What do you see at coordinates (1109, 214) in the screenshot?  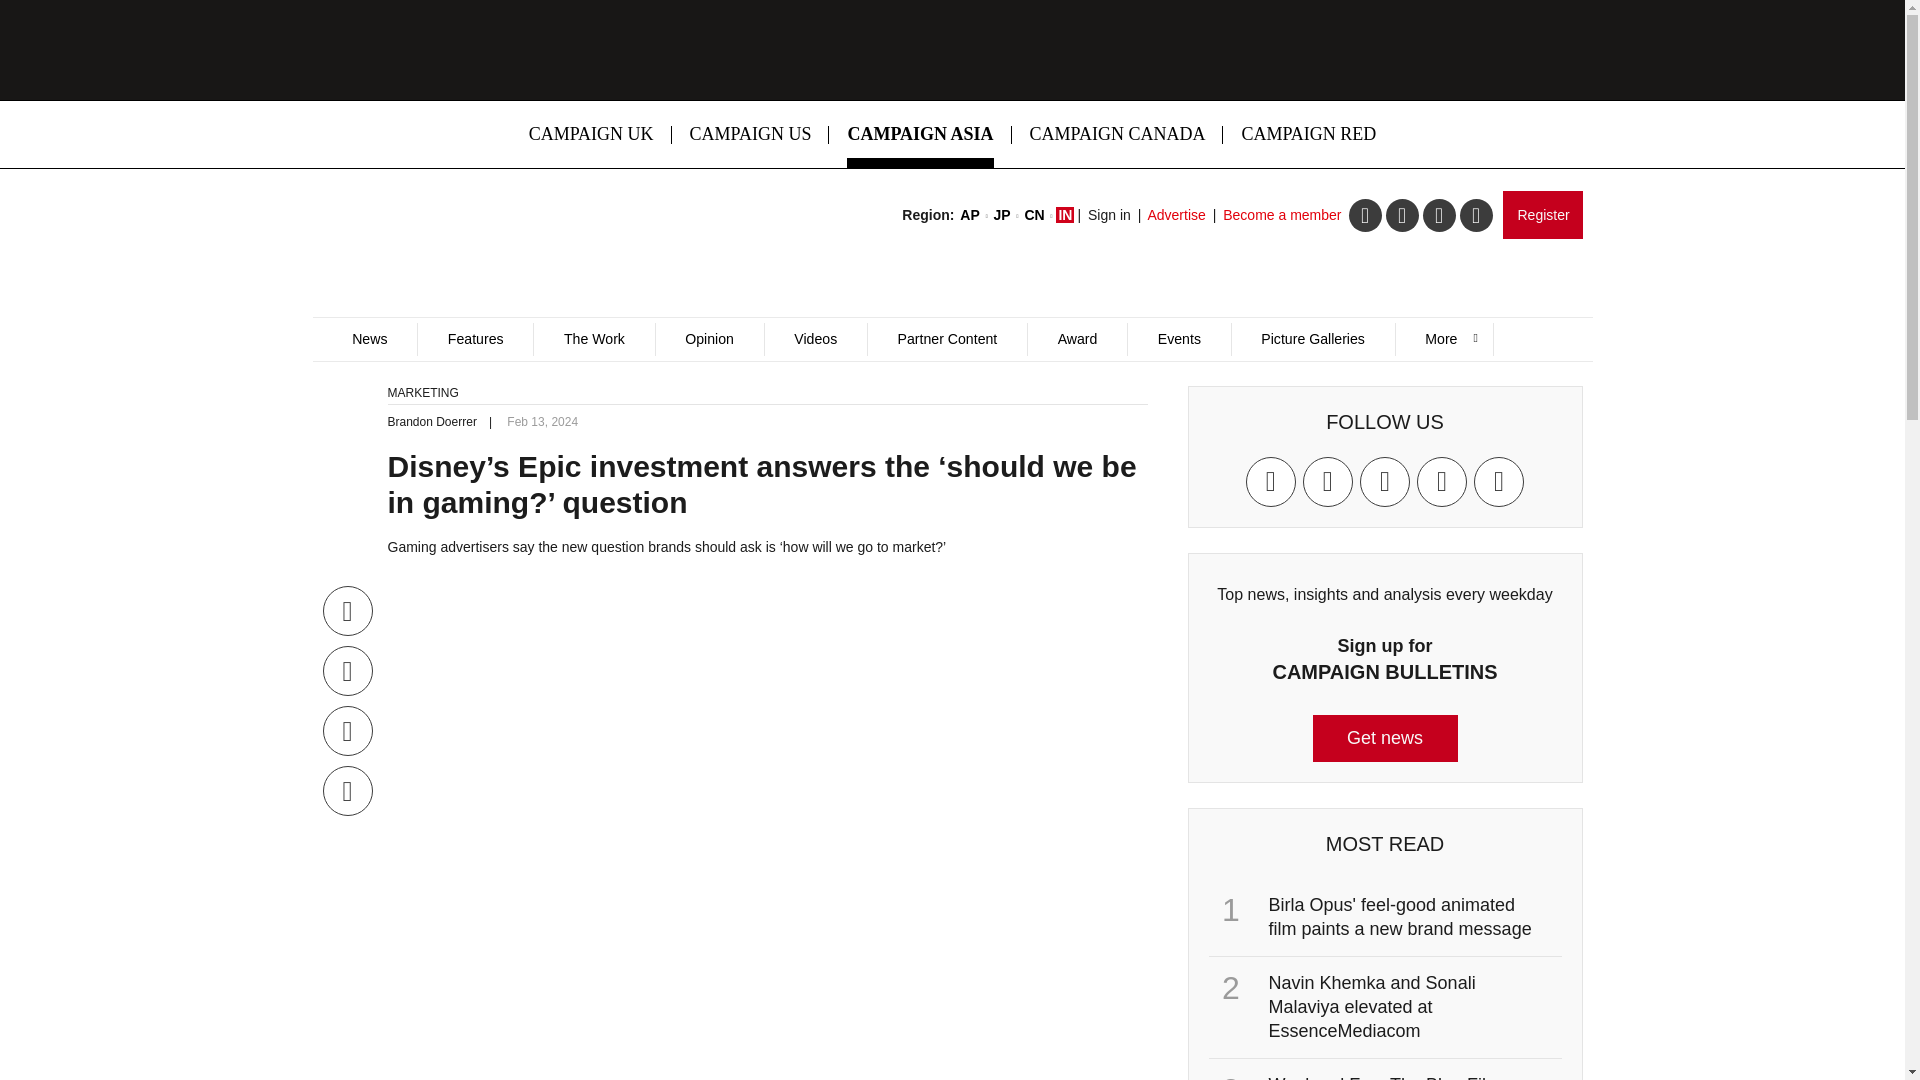 I see `Sign in` at bounding box center [1109, 214].